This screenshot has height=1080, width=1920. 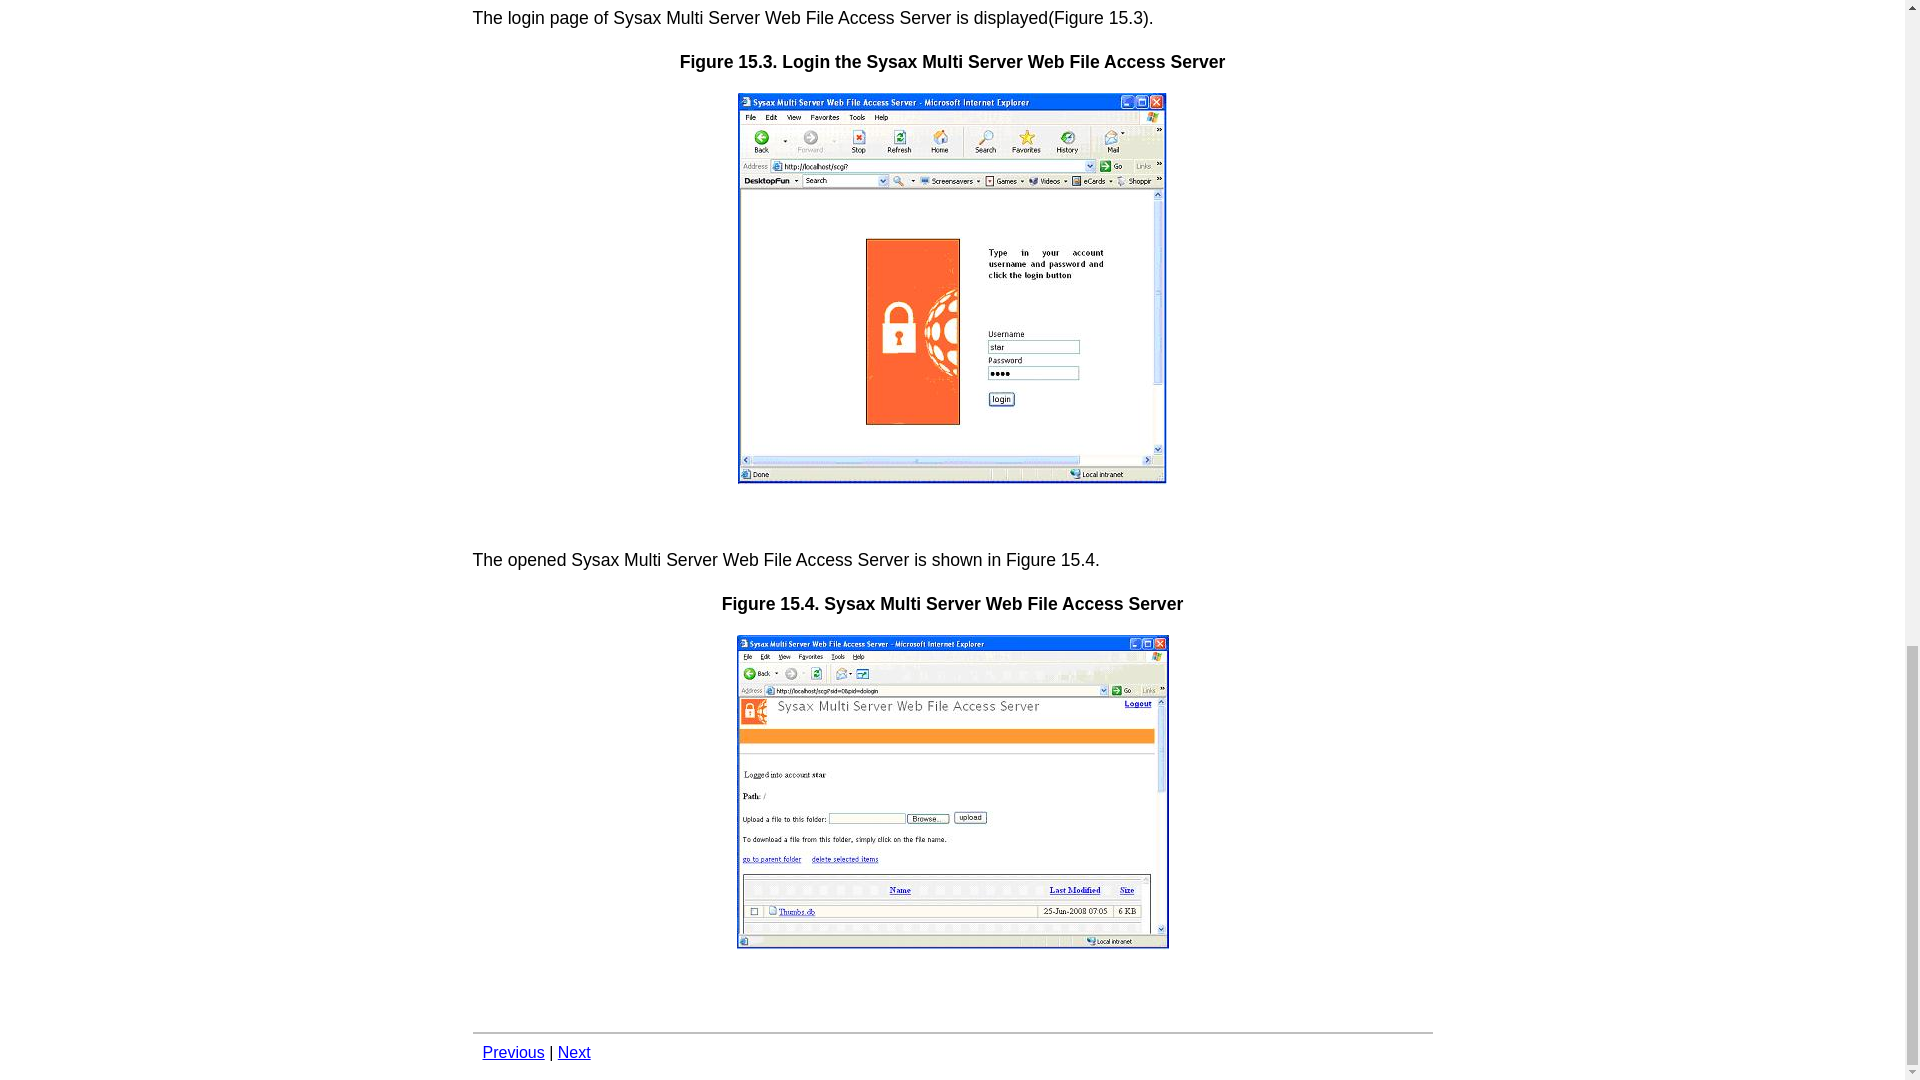 What do you see at coordinates (574, 1052) in the screenshot?
I see `Next` at bounding box center [574, 1052].